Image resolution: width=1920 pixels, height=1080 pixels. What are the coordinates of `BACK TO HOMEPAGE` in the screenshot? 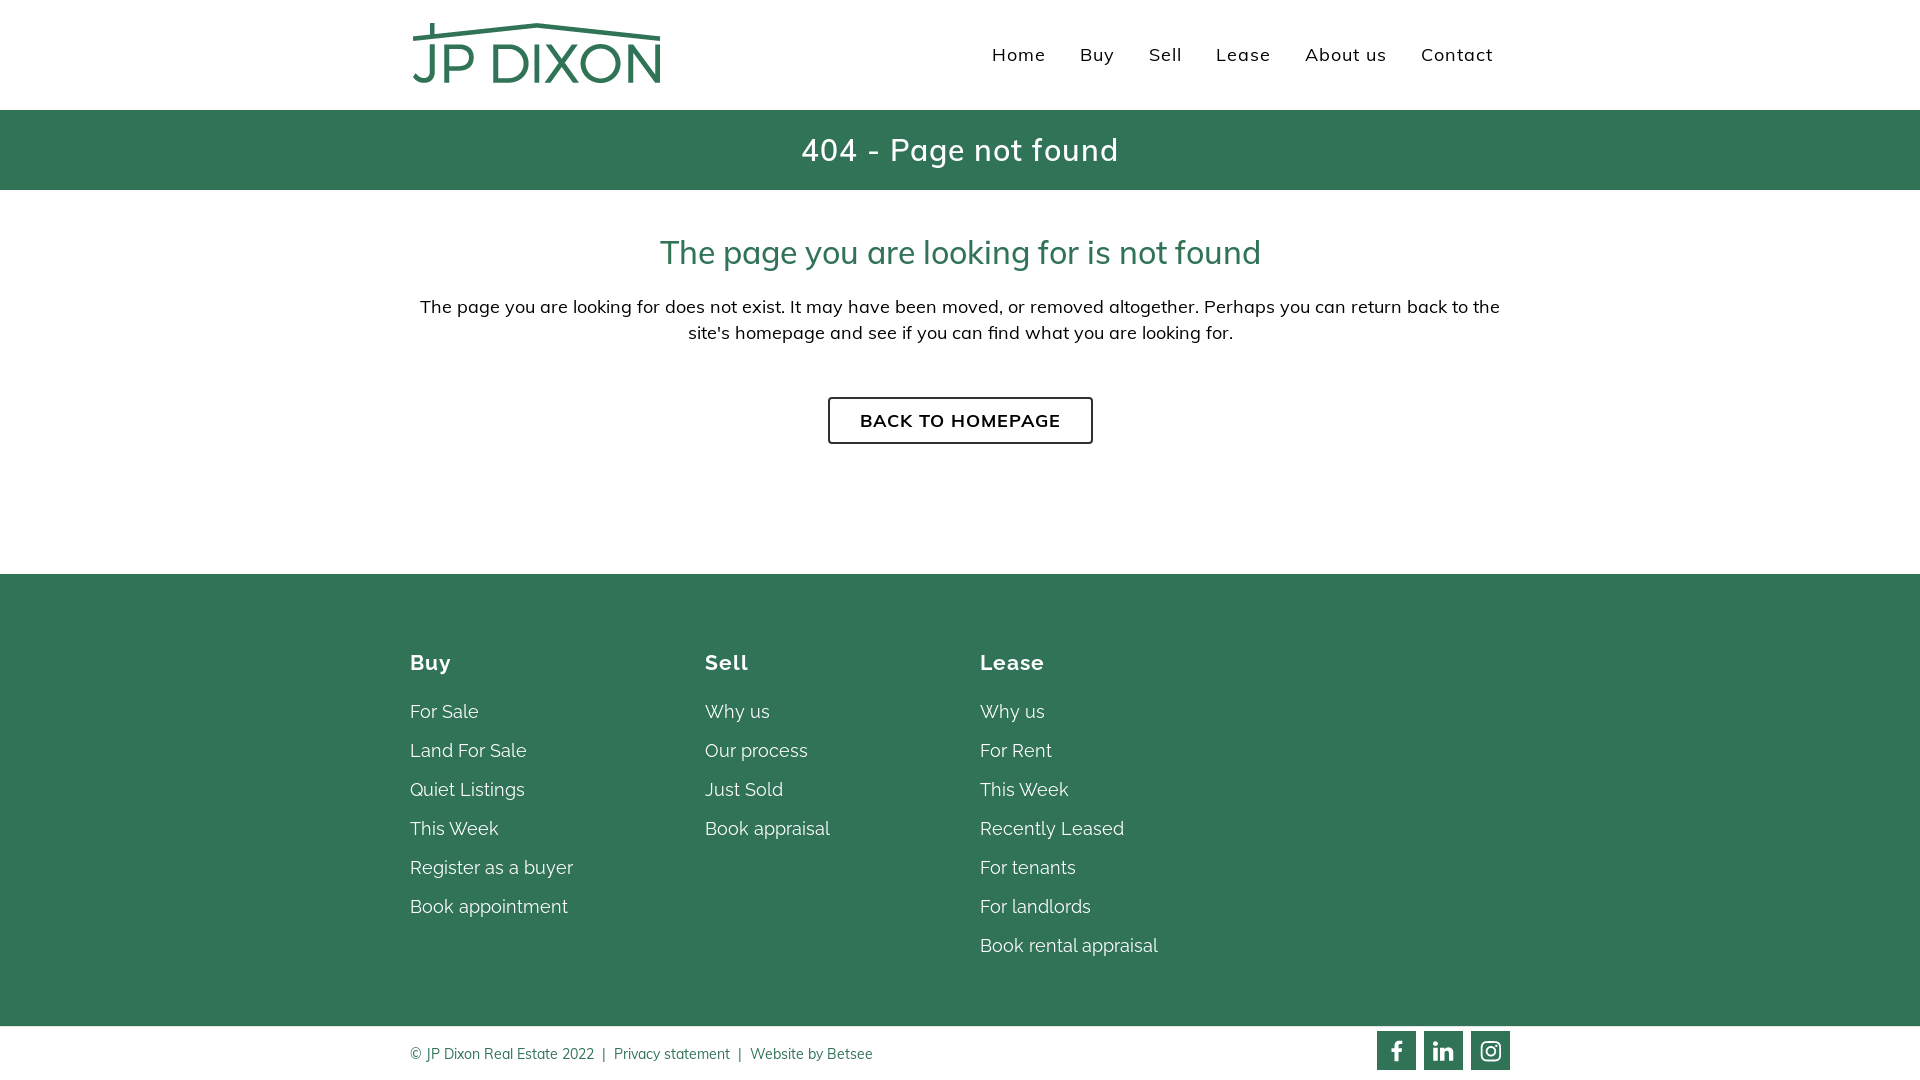 It's located at (960, 420).